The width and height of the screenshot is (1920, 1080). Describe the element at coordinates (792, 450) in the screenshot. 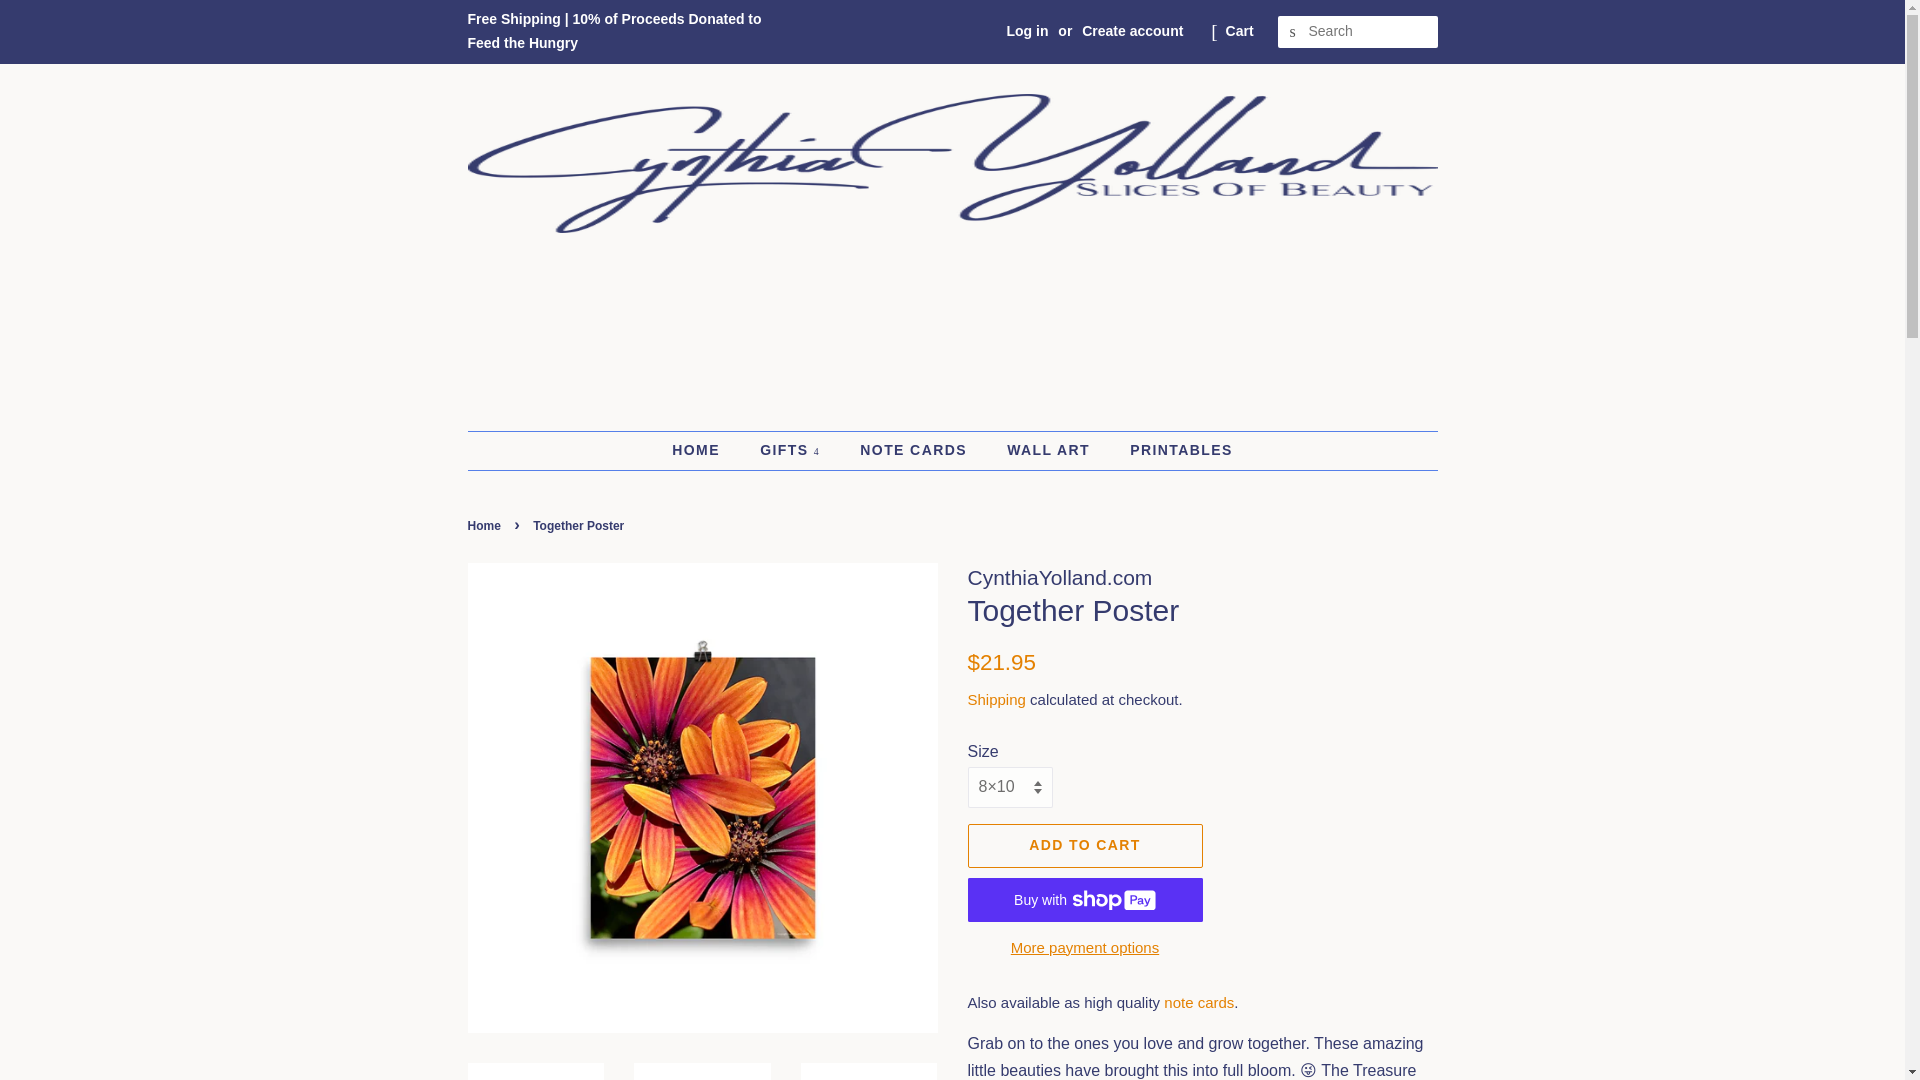

I see `GIFTS` at that location.